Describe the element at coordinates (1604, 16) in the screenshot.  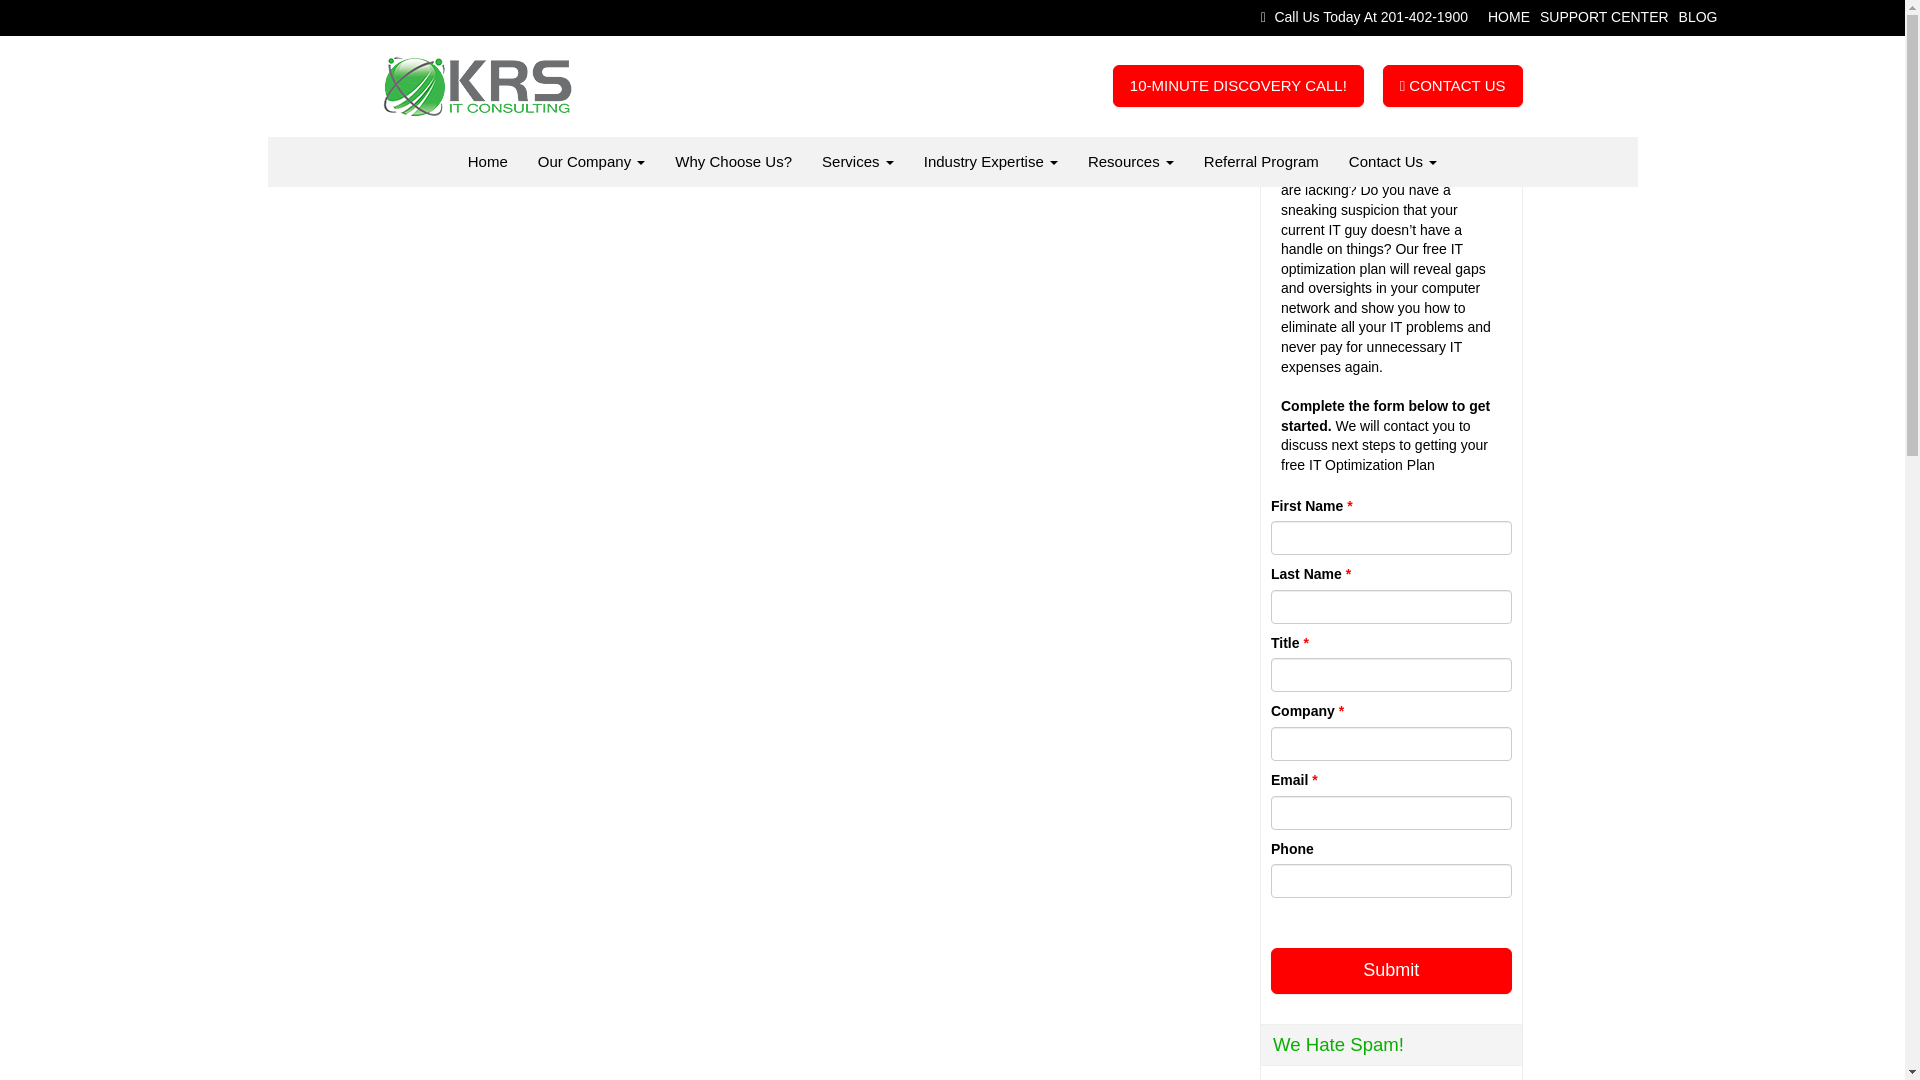
I see `SUPPORT CENTER` at that location.